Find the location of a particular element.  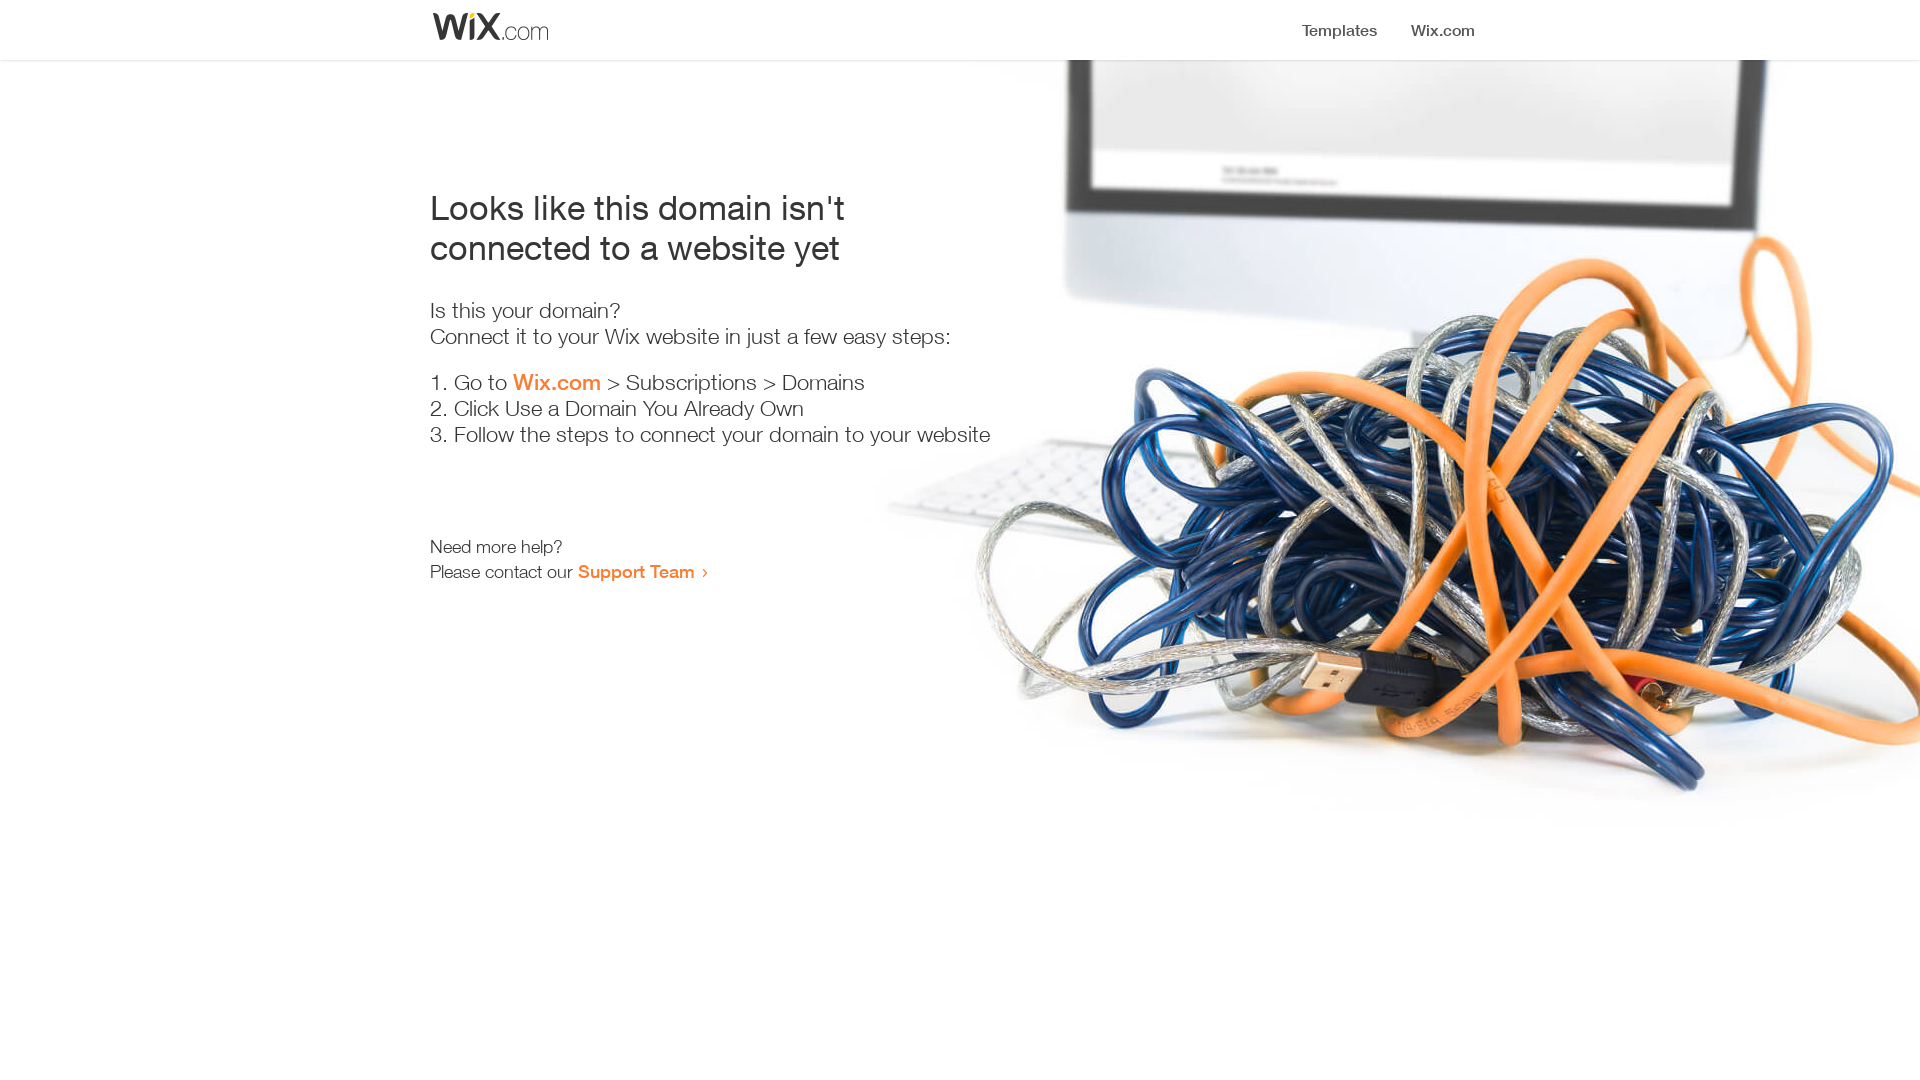

Wix.com is located at coordinates (557, 382).